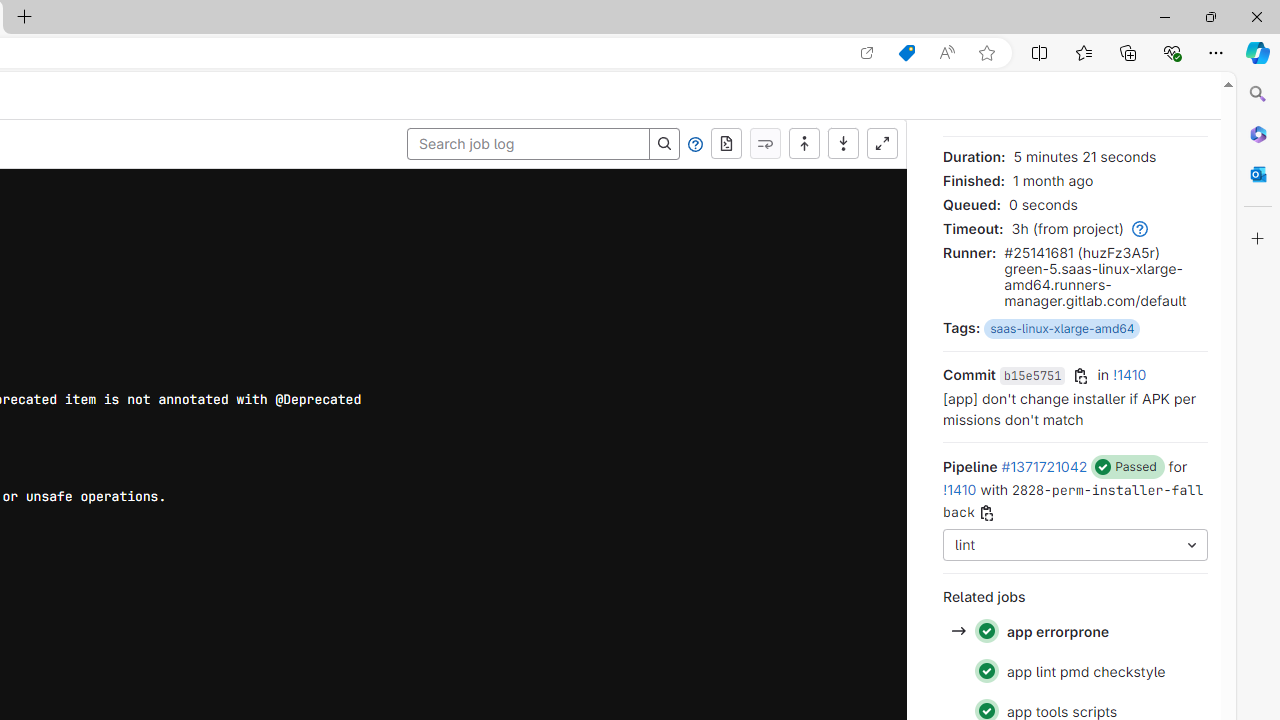 Image resolution: width=1280 pixels, height=720 pixels. I want to click on Show complete raw, so click(726, 144).